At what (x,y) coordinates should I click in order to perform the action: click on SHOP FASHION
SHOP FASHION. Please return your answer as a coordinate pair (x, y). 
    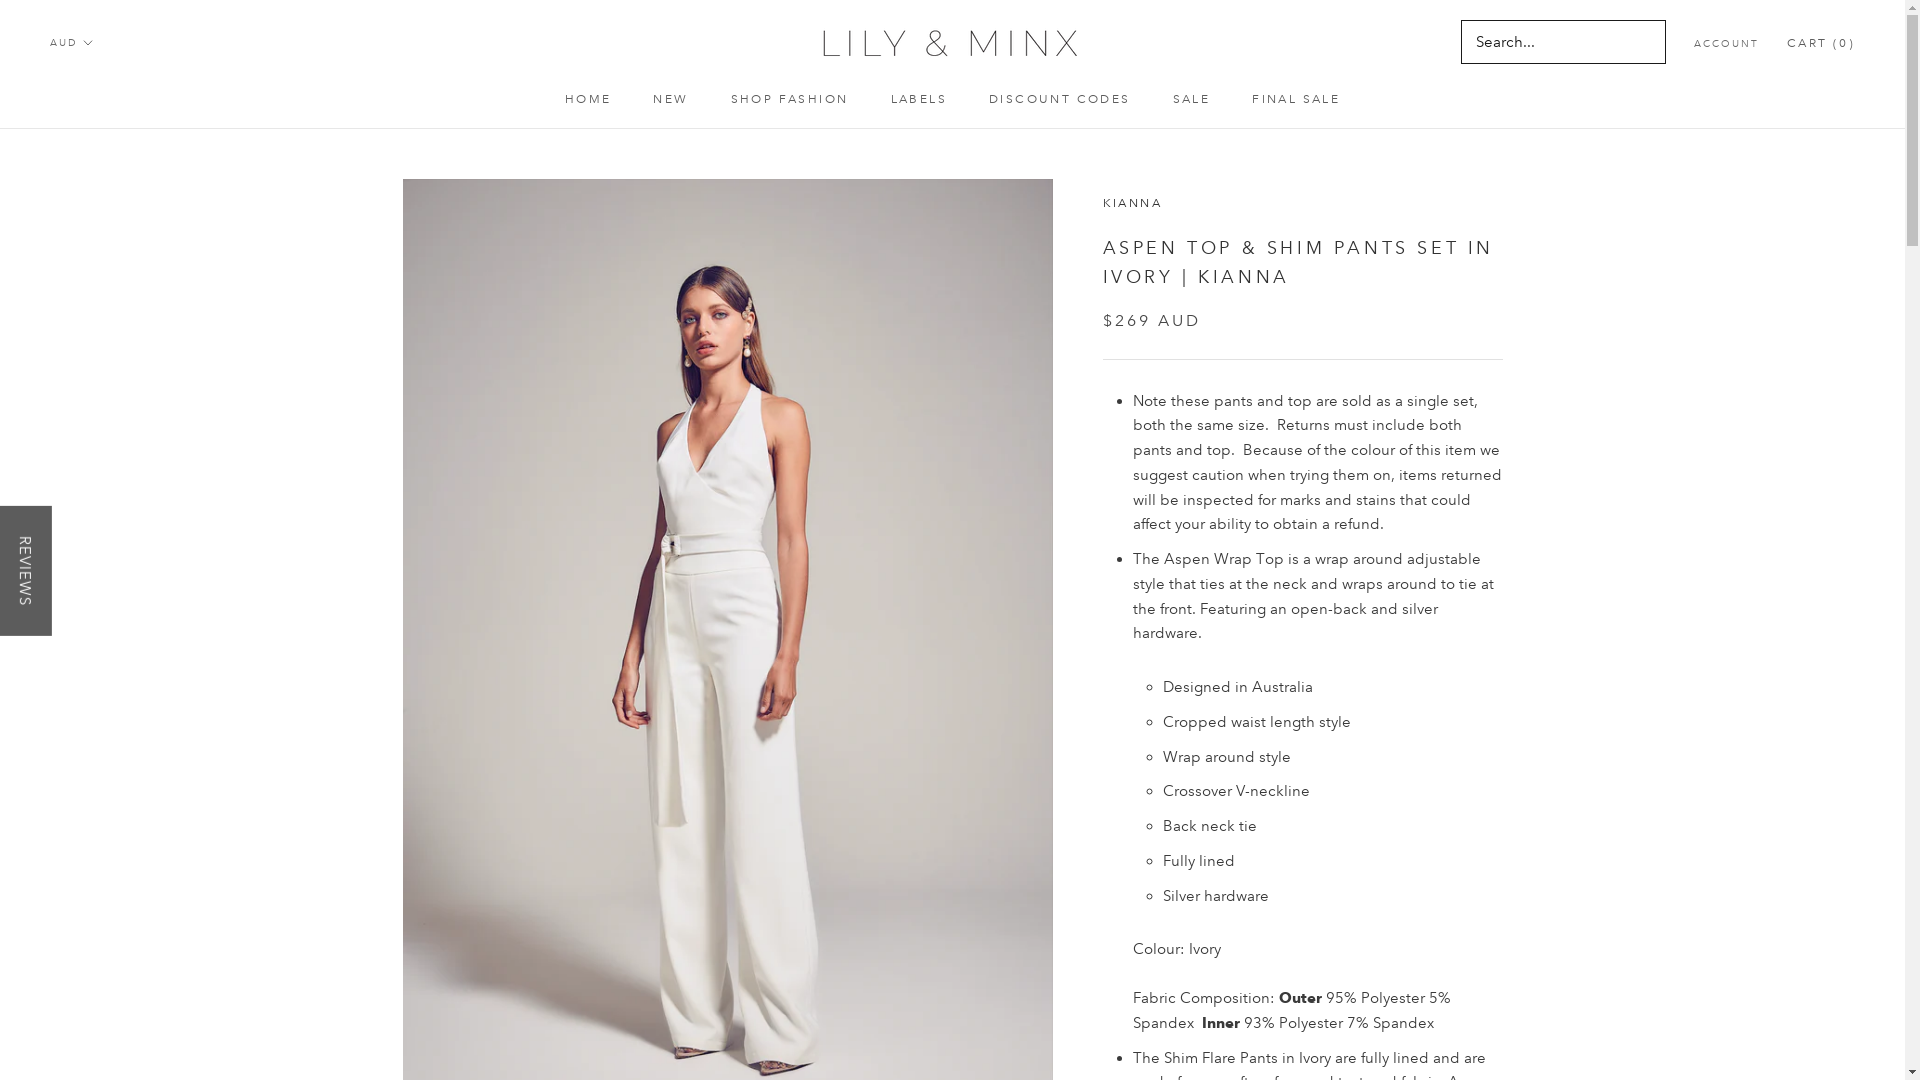
    Looking at the image, I should click on (790, 100).